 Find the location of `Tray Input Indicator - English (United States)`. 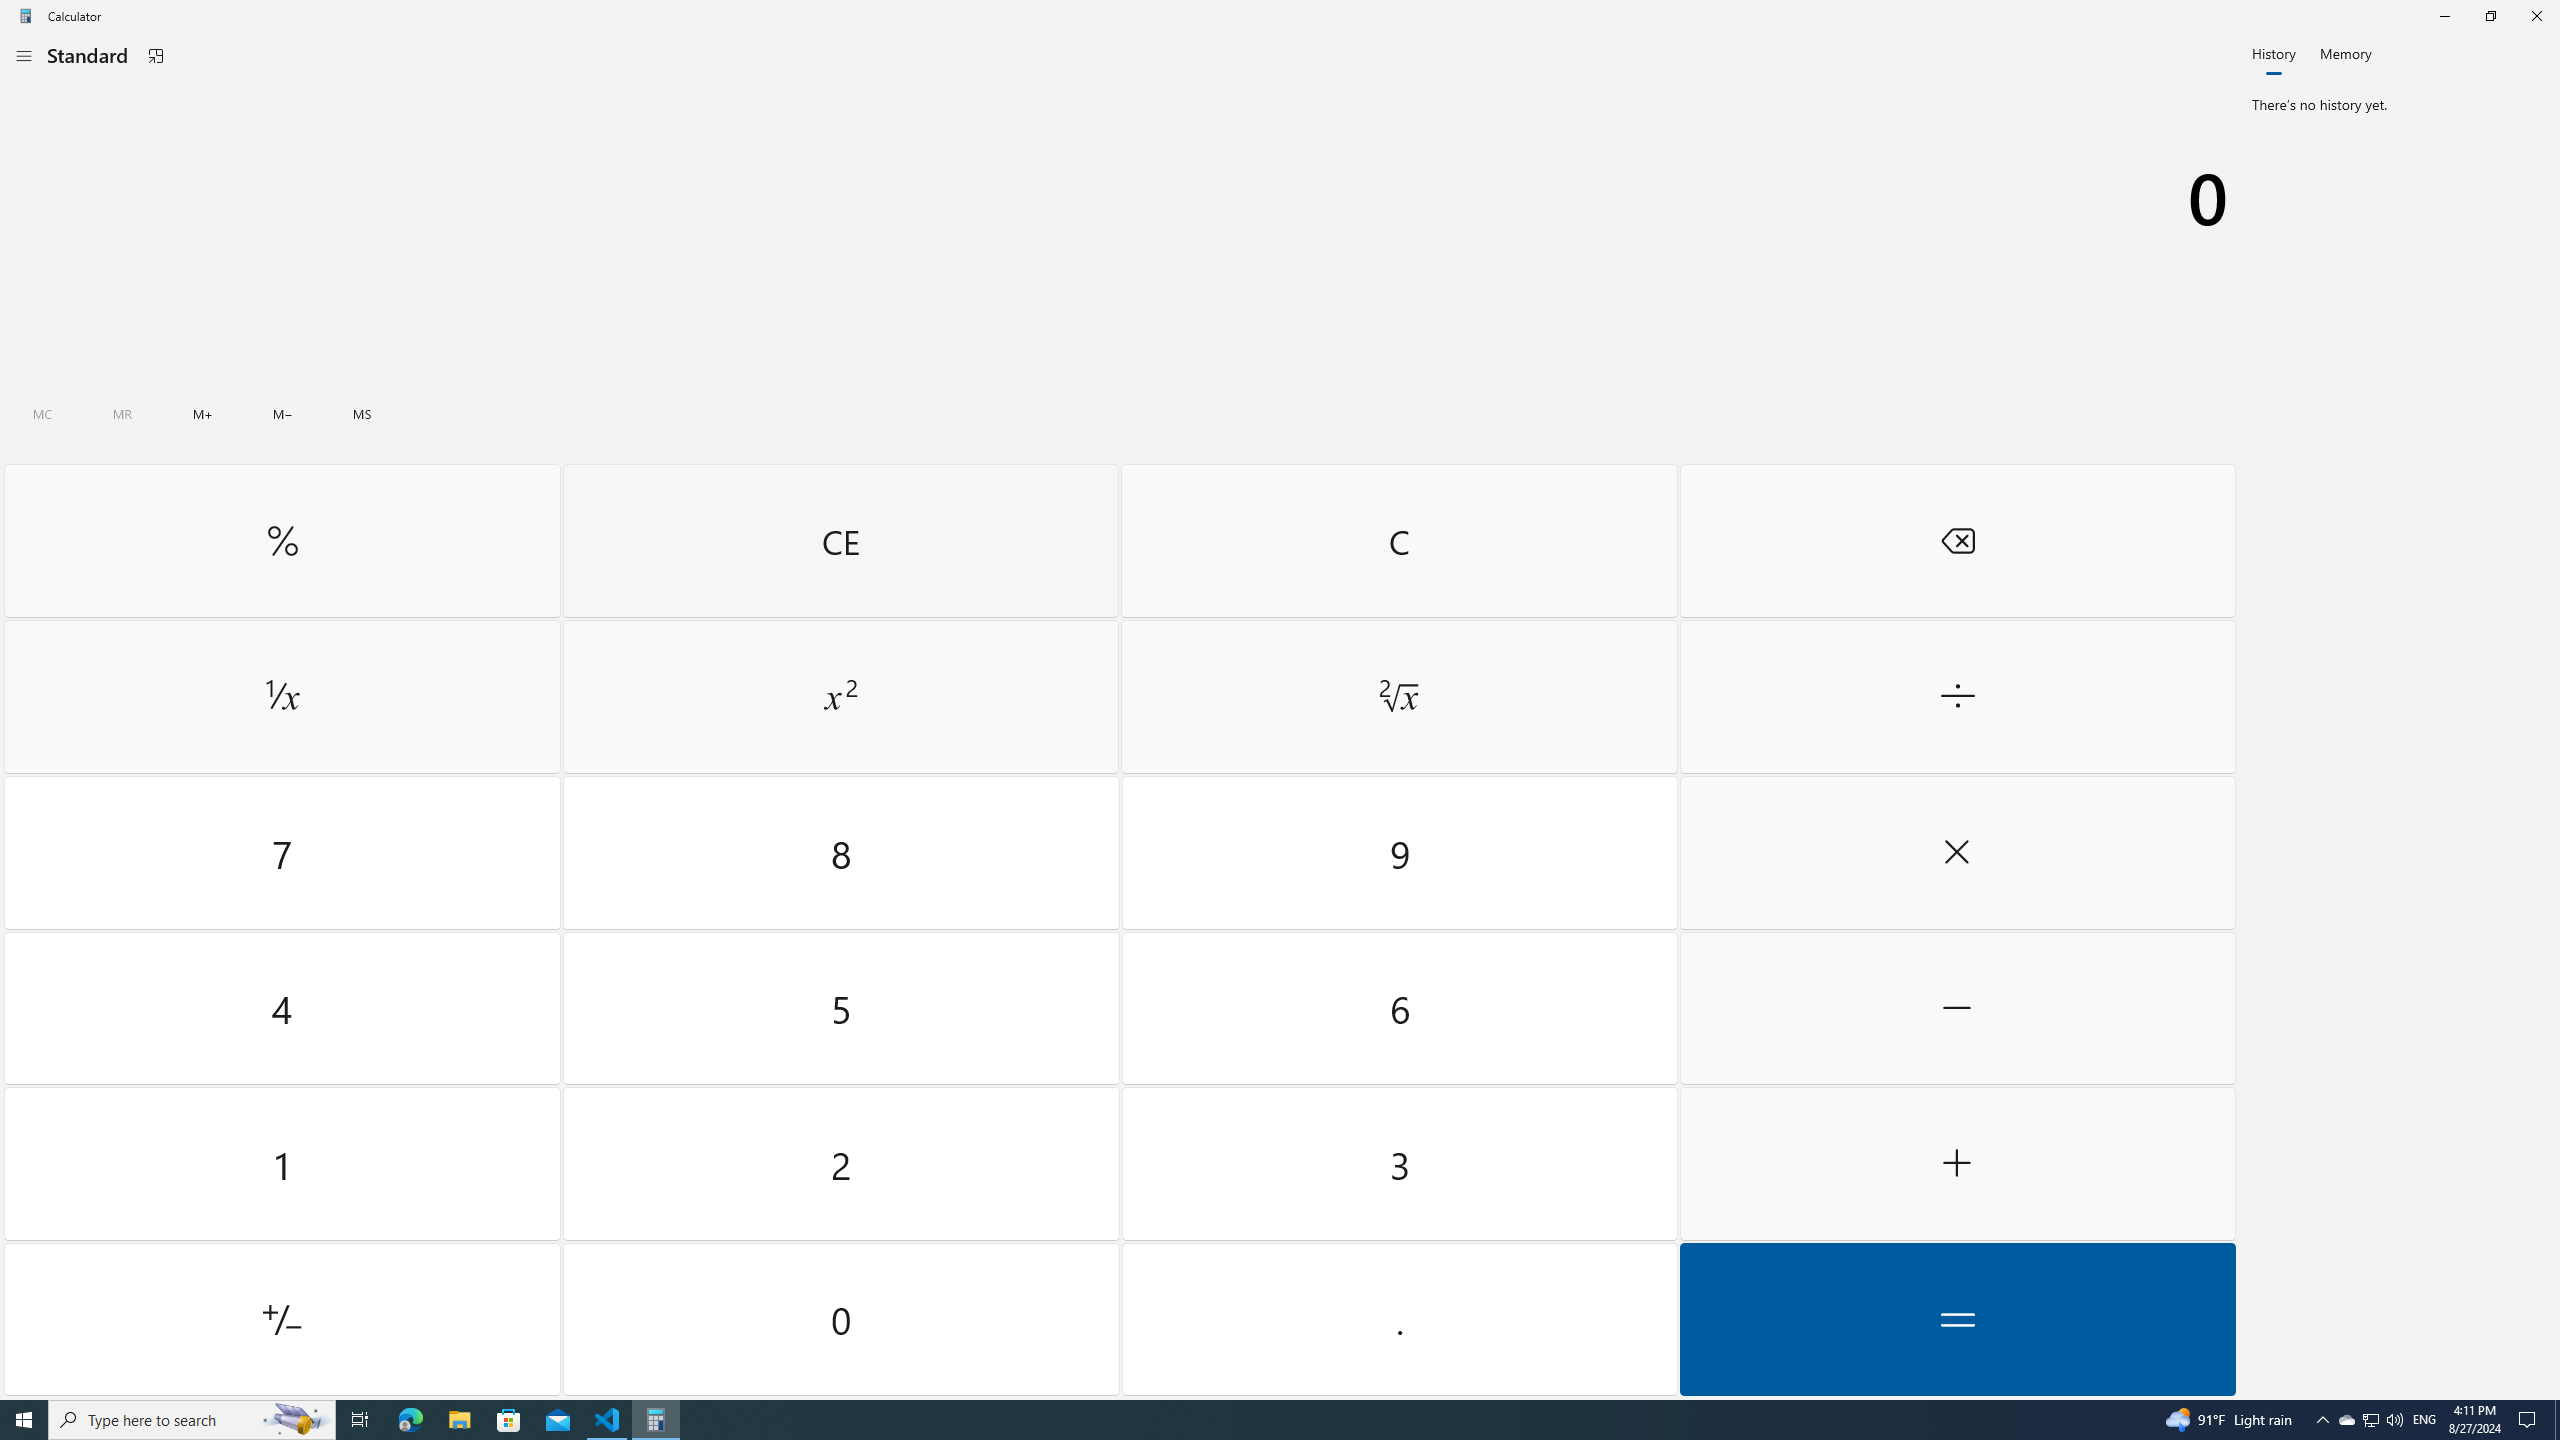

Tray Input Indicator - English (United States) is located at coordinates (2424, 1420).